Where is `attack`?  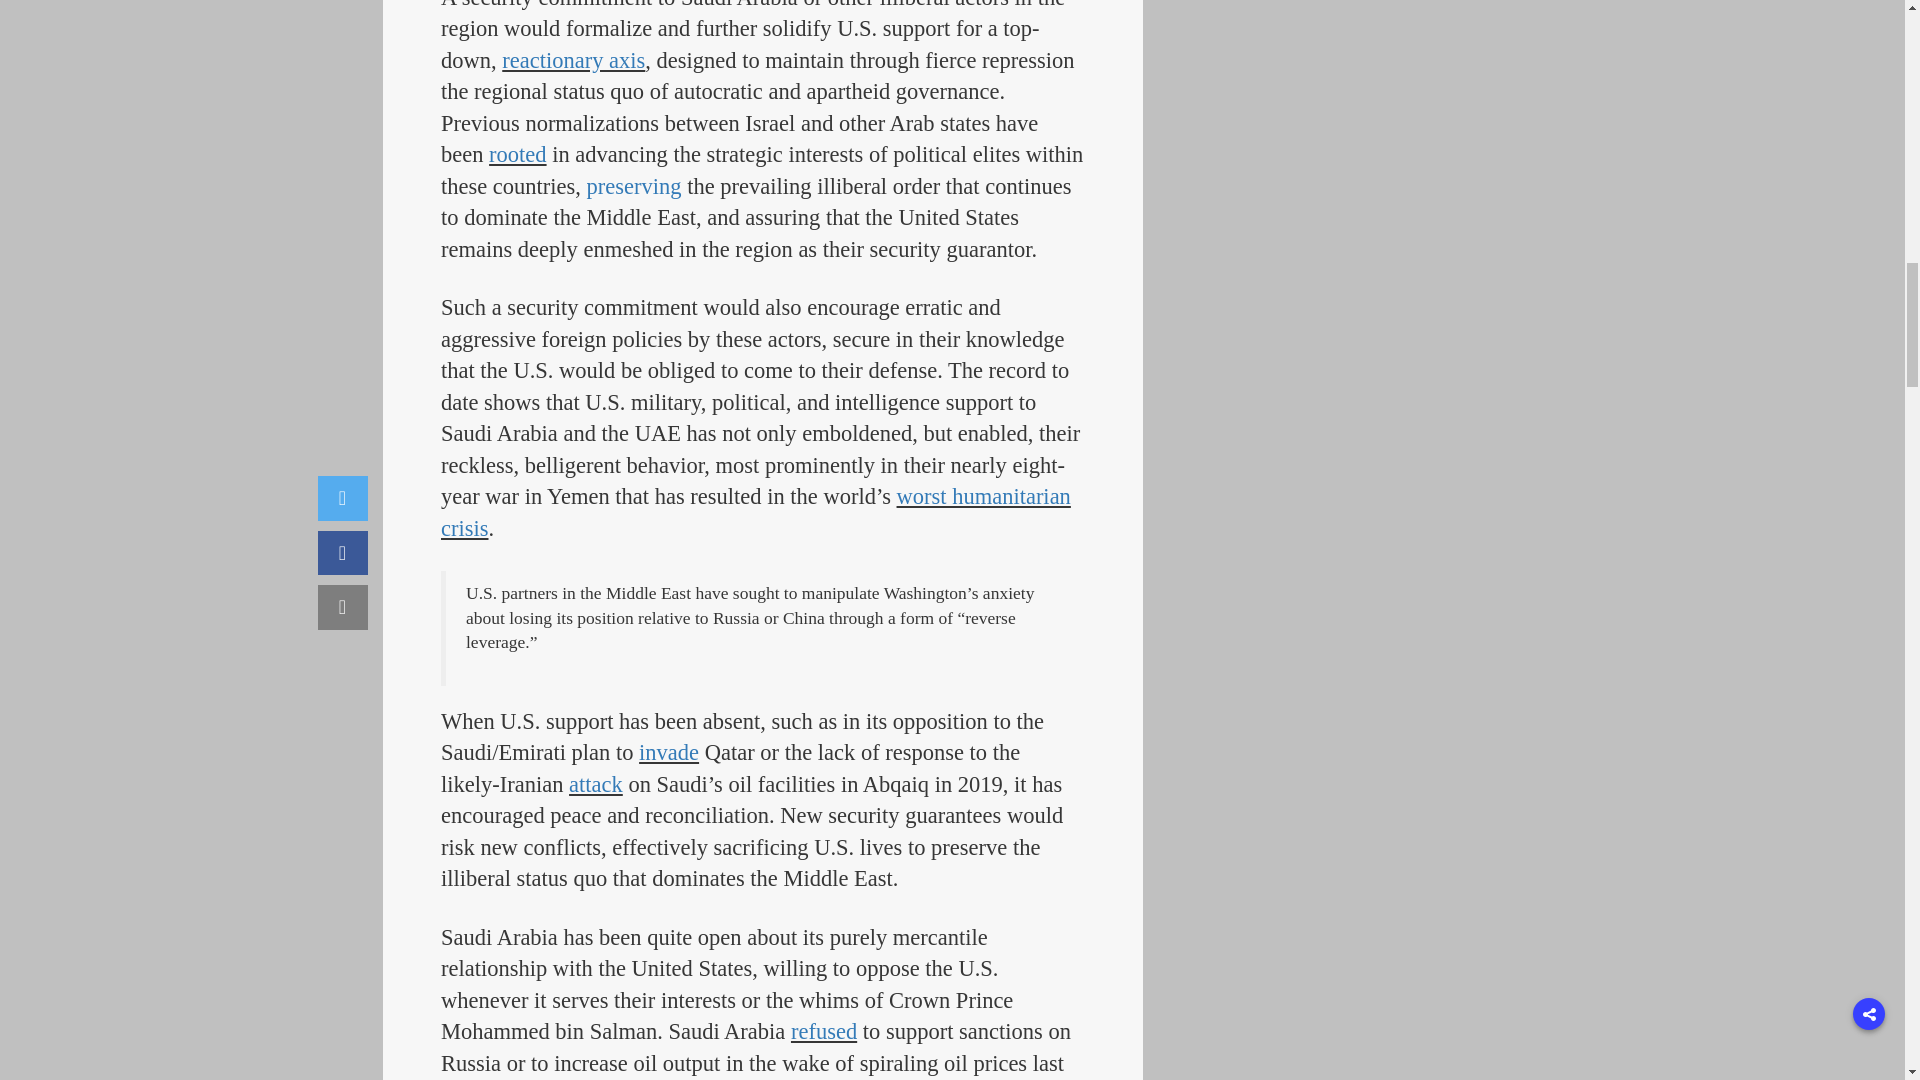 attack is located at coordinates (595, 784).